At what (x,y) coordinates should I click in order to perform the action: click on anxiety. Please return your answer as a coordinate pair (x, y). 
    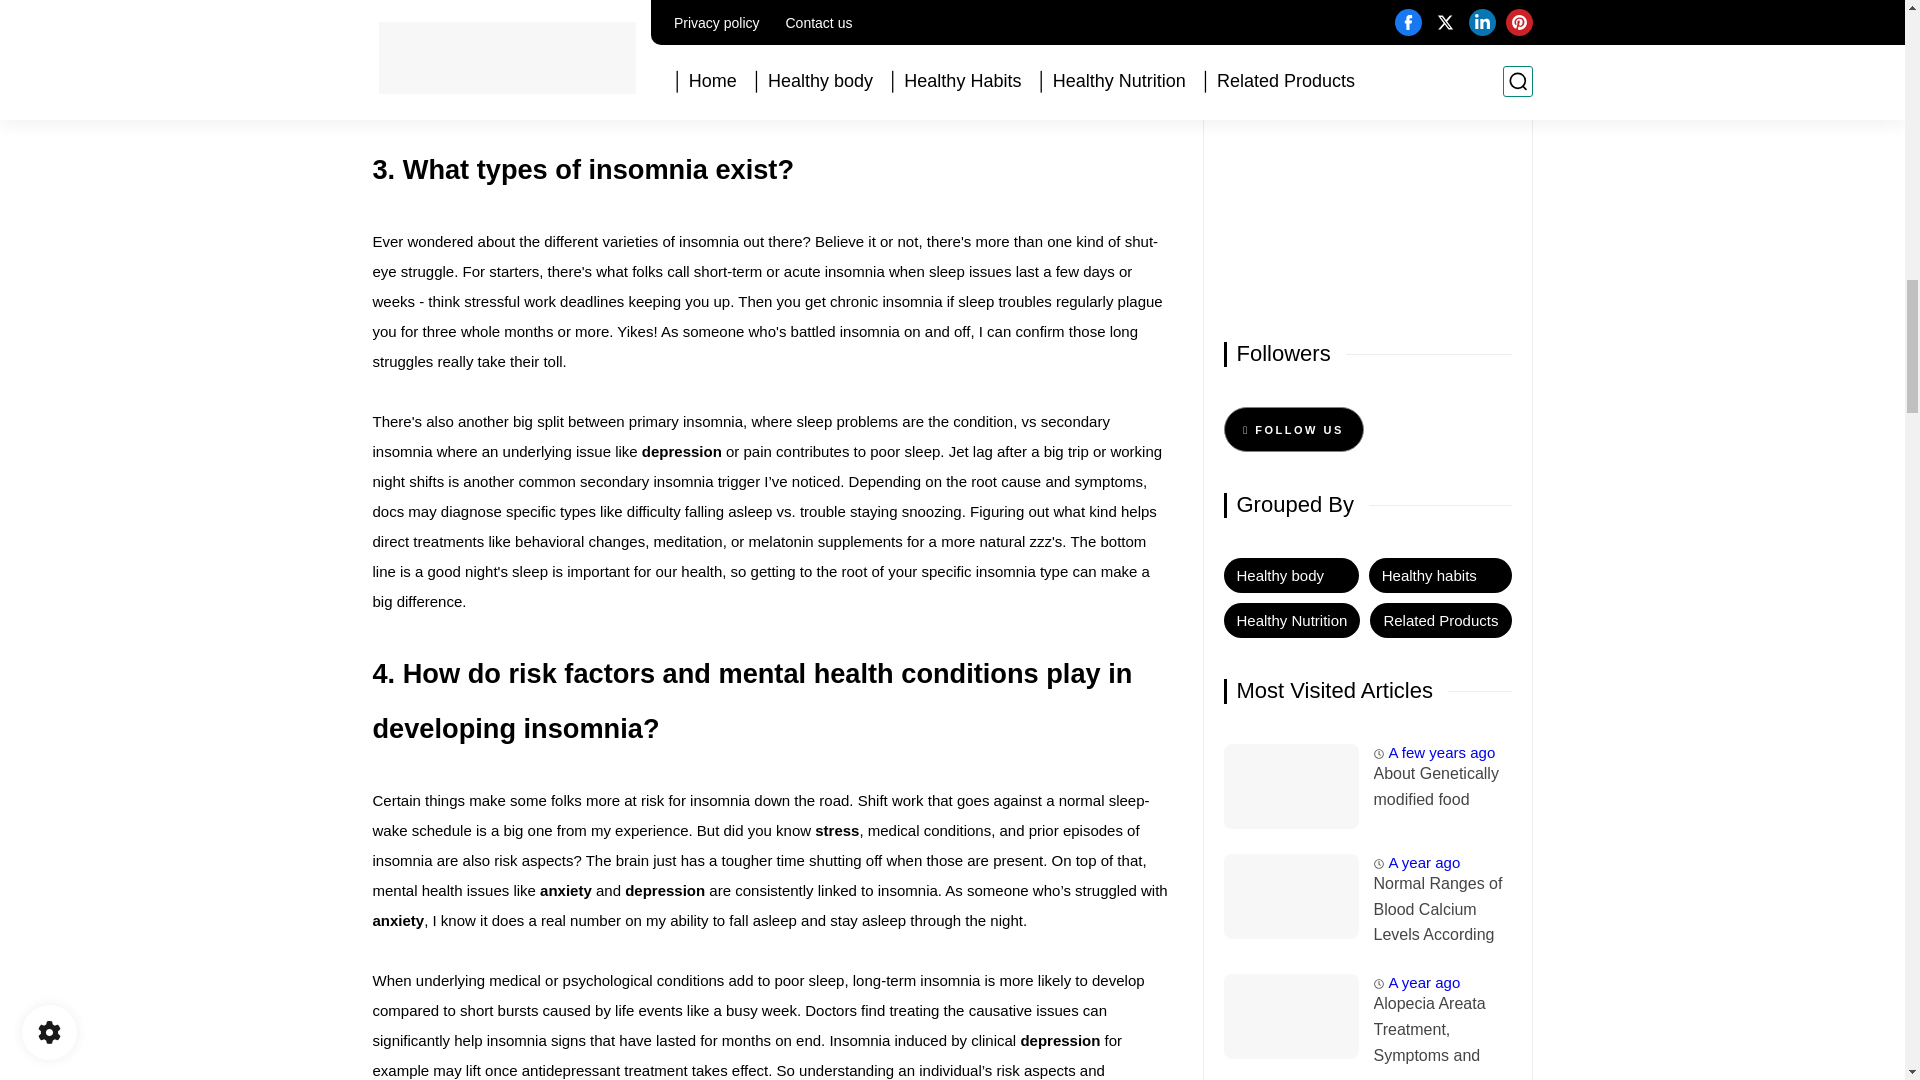
    Looking at the image, I should click on (567, 890).